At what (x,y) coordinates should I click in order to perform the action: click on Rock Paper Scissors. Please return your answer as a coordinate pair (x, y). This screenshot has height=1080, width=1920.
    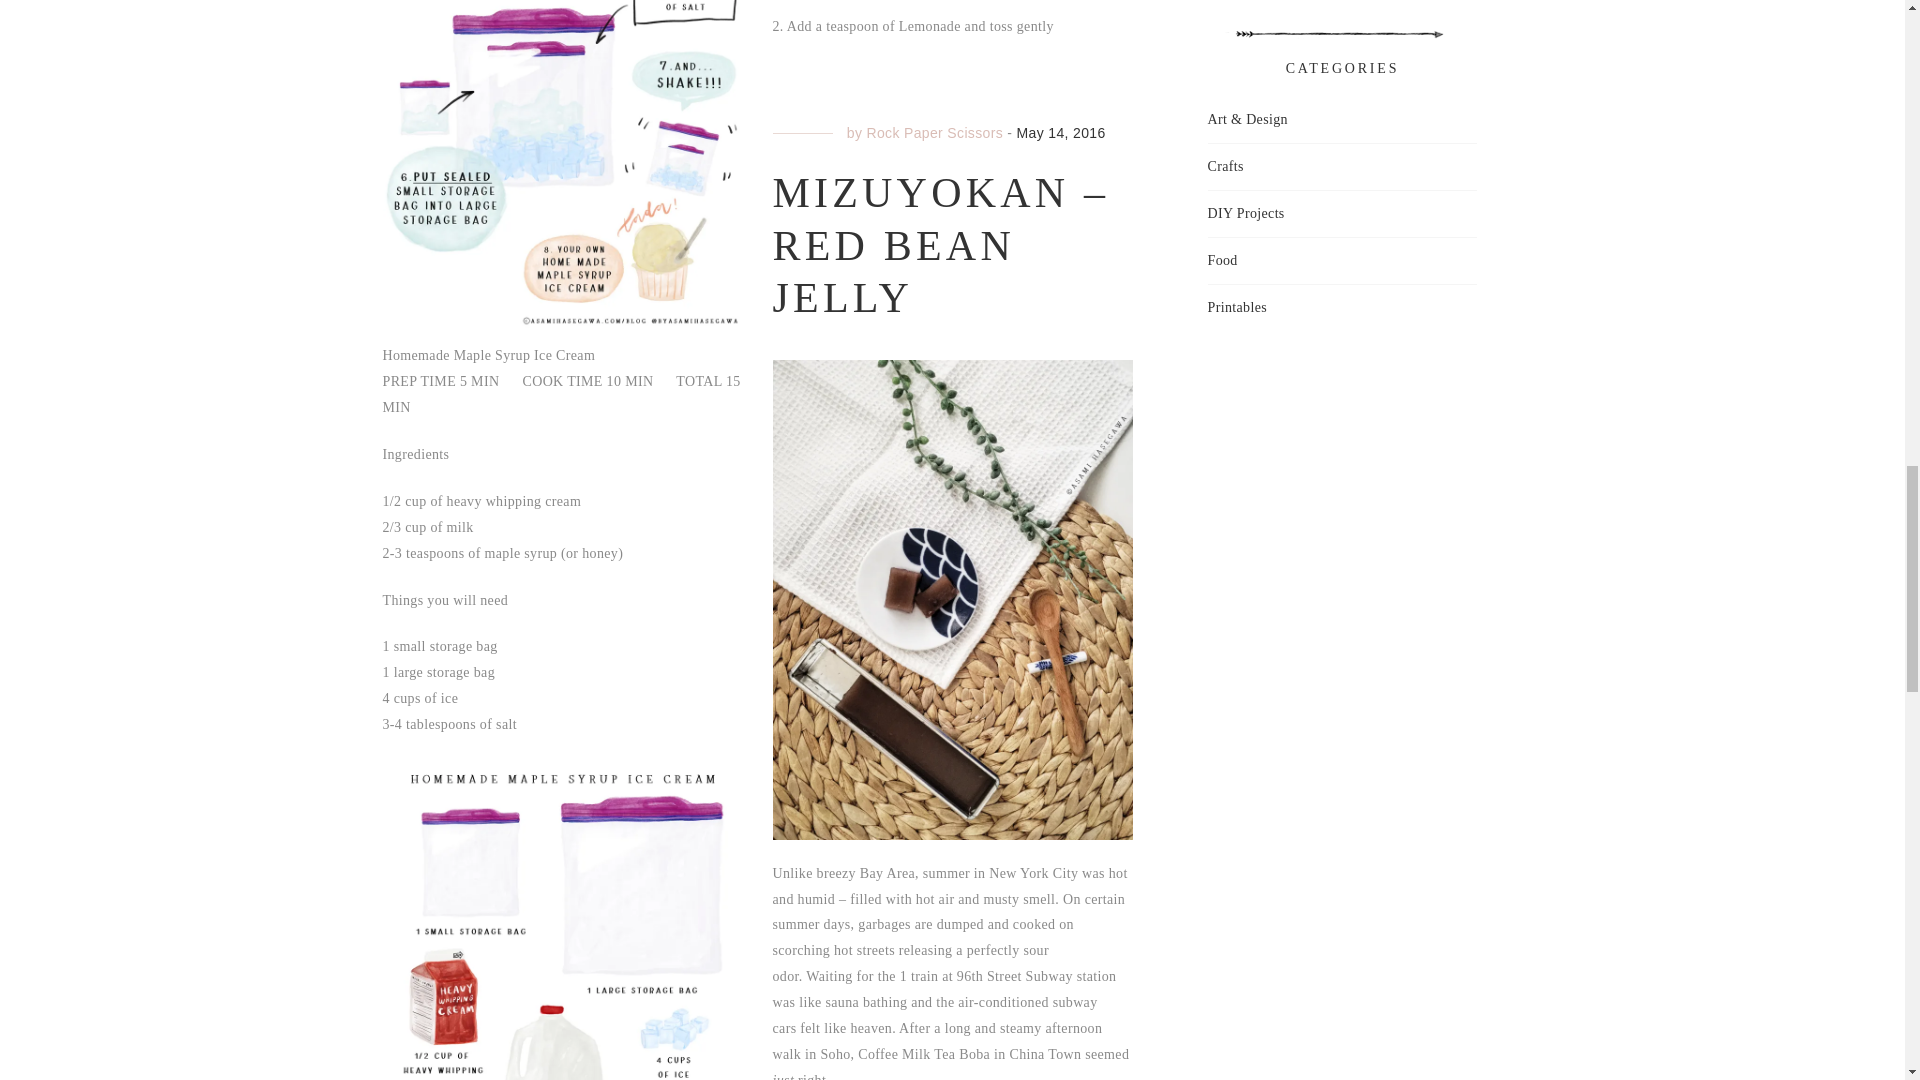
    Looking at the image, I should click on (934, 133).